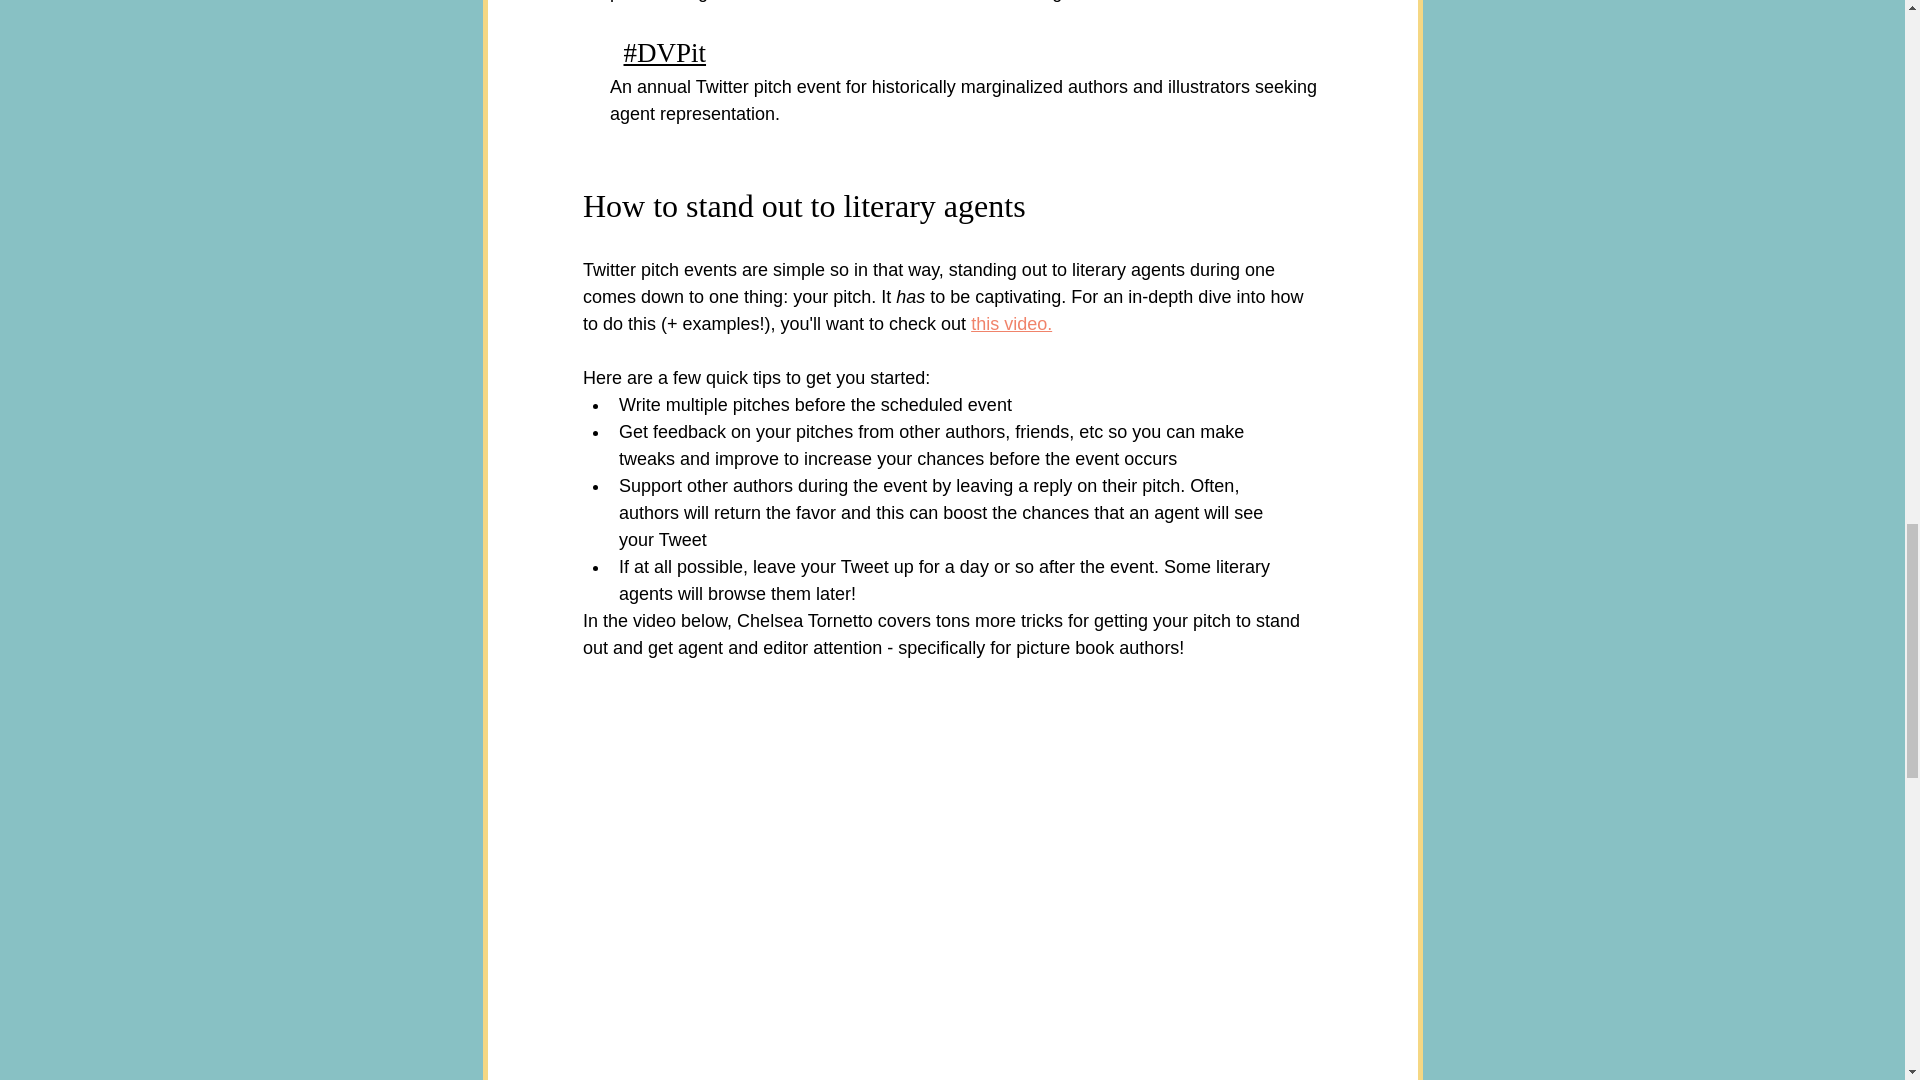  I want to click on ricos-video, so click(952, 738).